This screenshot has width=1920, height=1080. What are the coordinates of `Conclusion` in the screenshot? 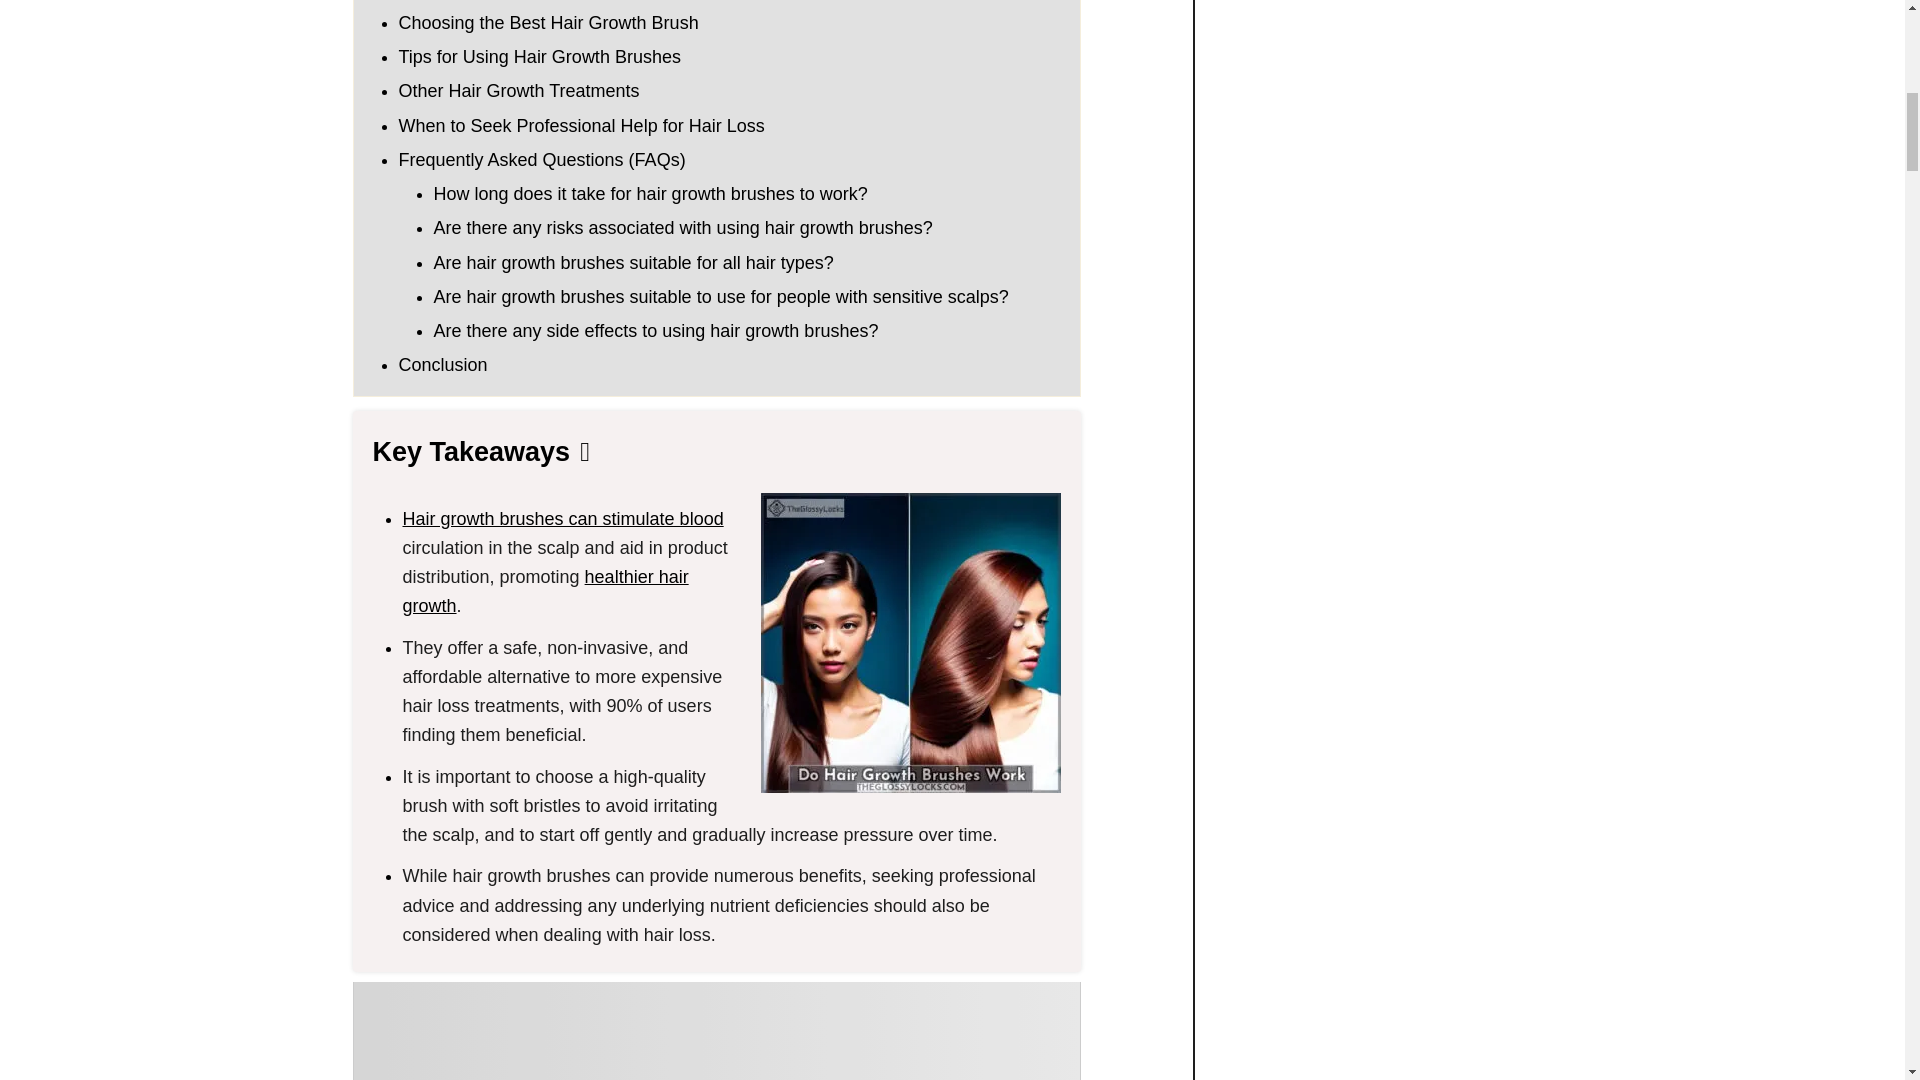 It's located at (442, 364).